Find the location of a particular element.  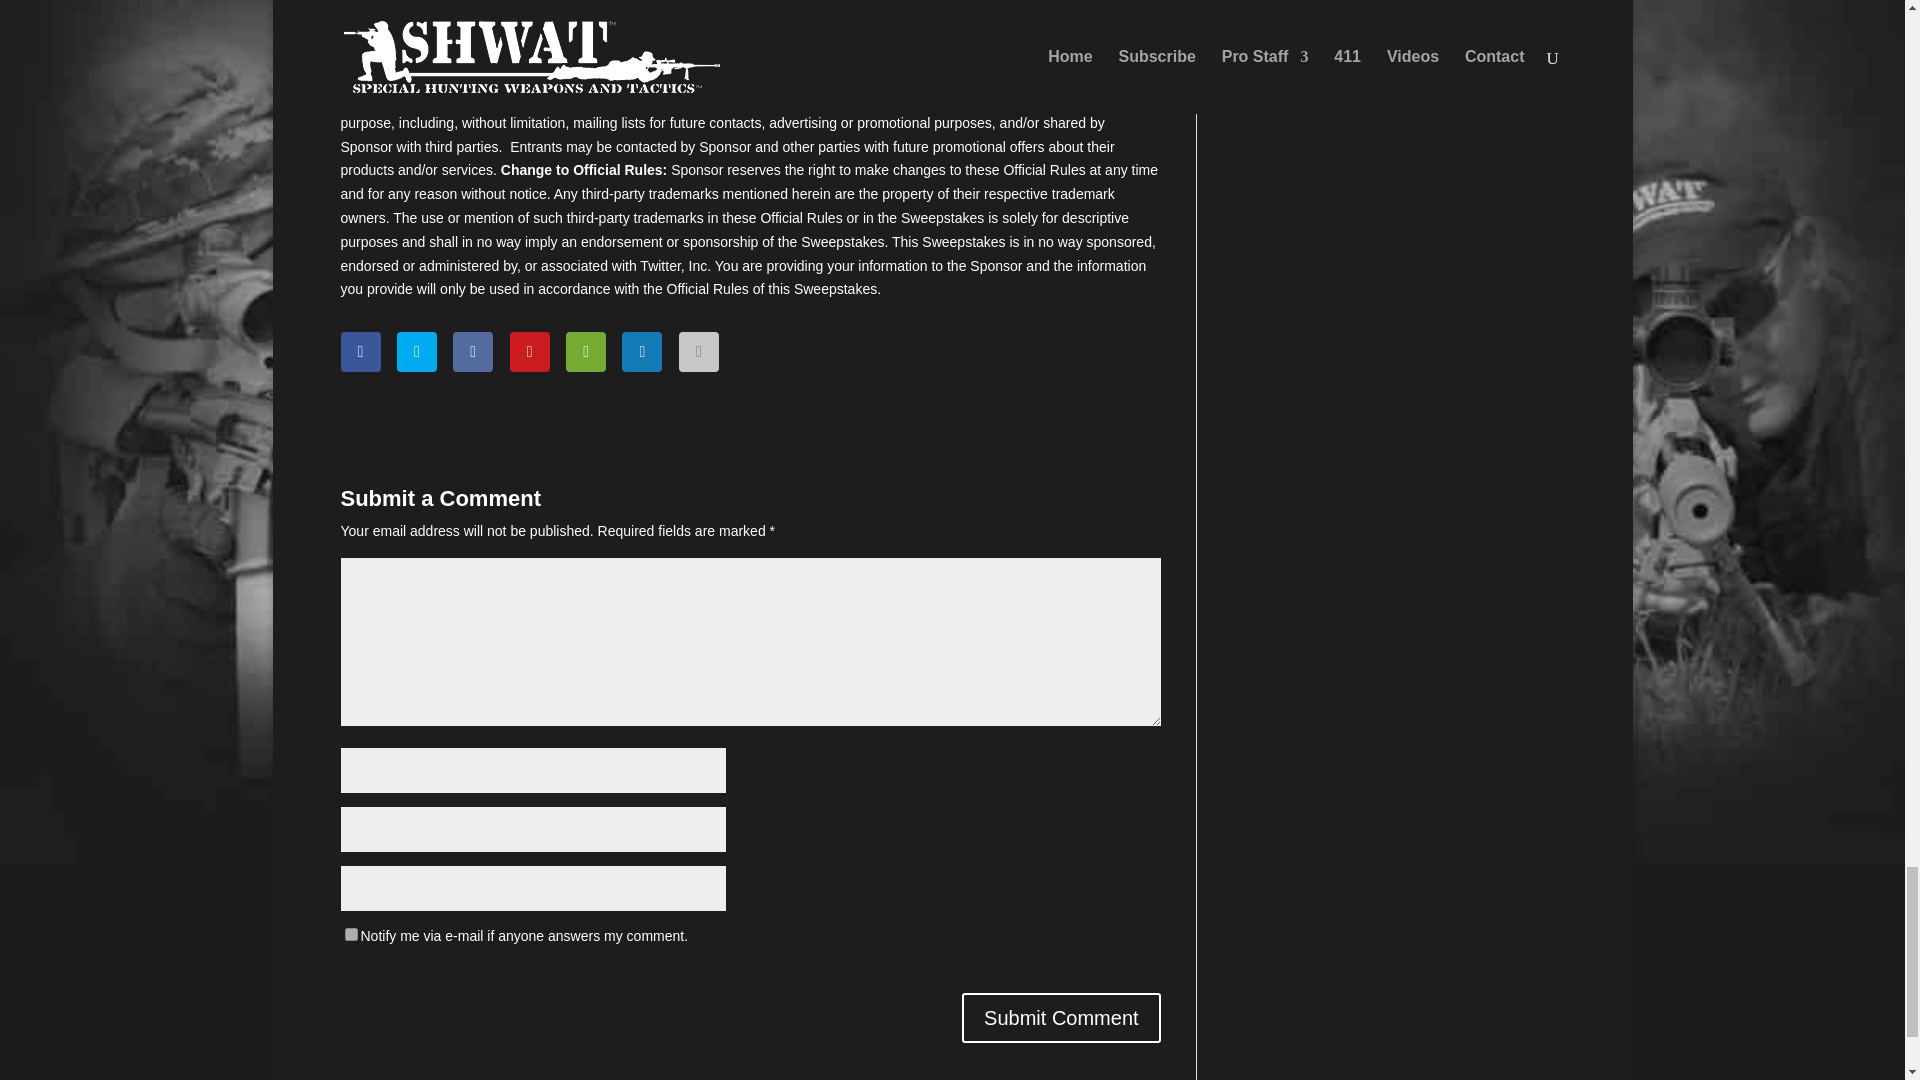

on is located at coordinates (350, 934).